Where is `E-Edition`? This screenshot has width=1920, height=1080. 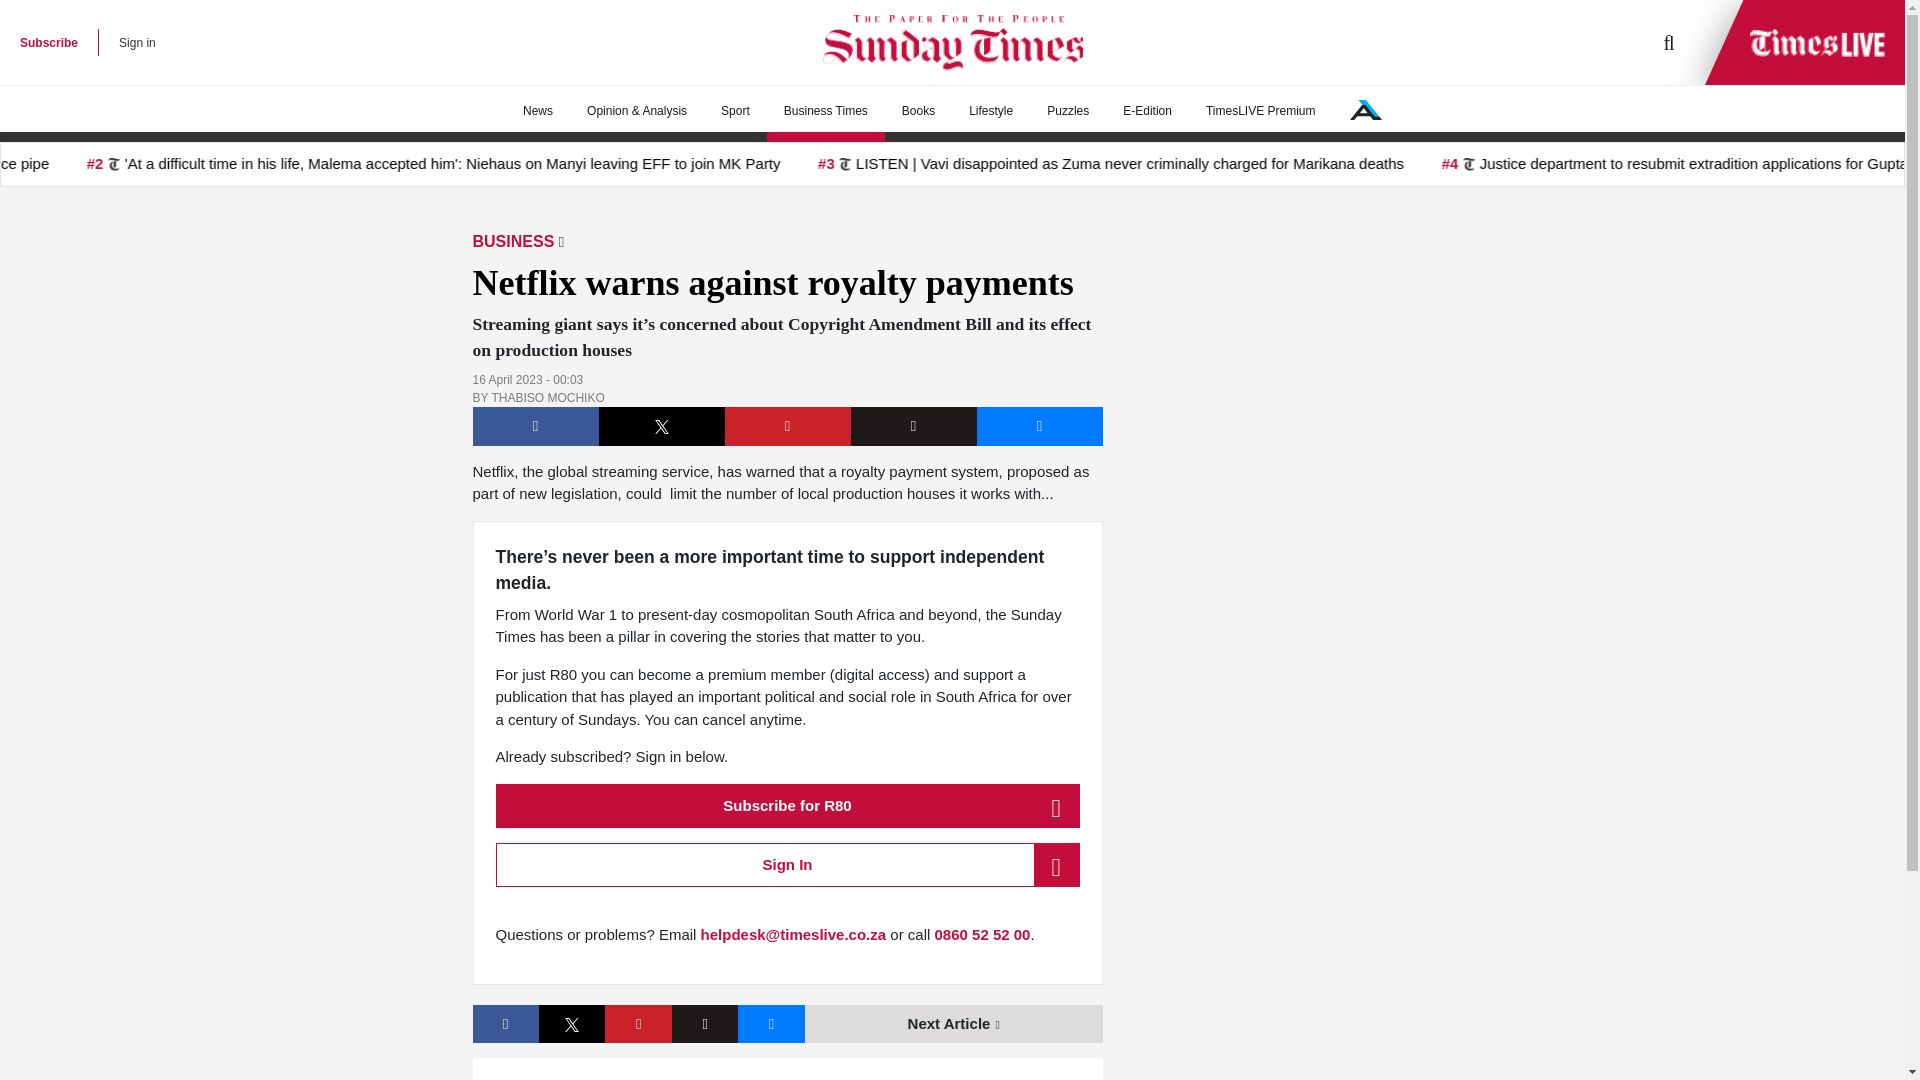
E-Edition is located at coordinates (1146, 111).